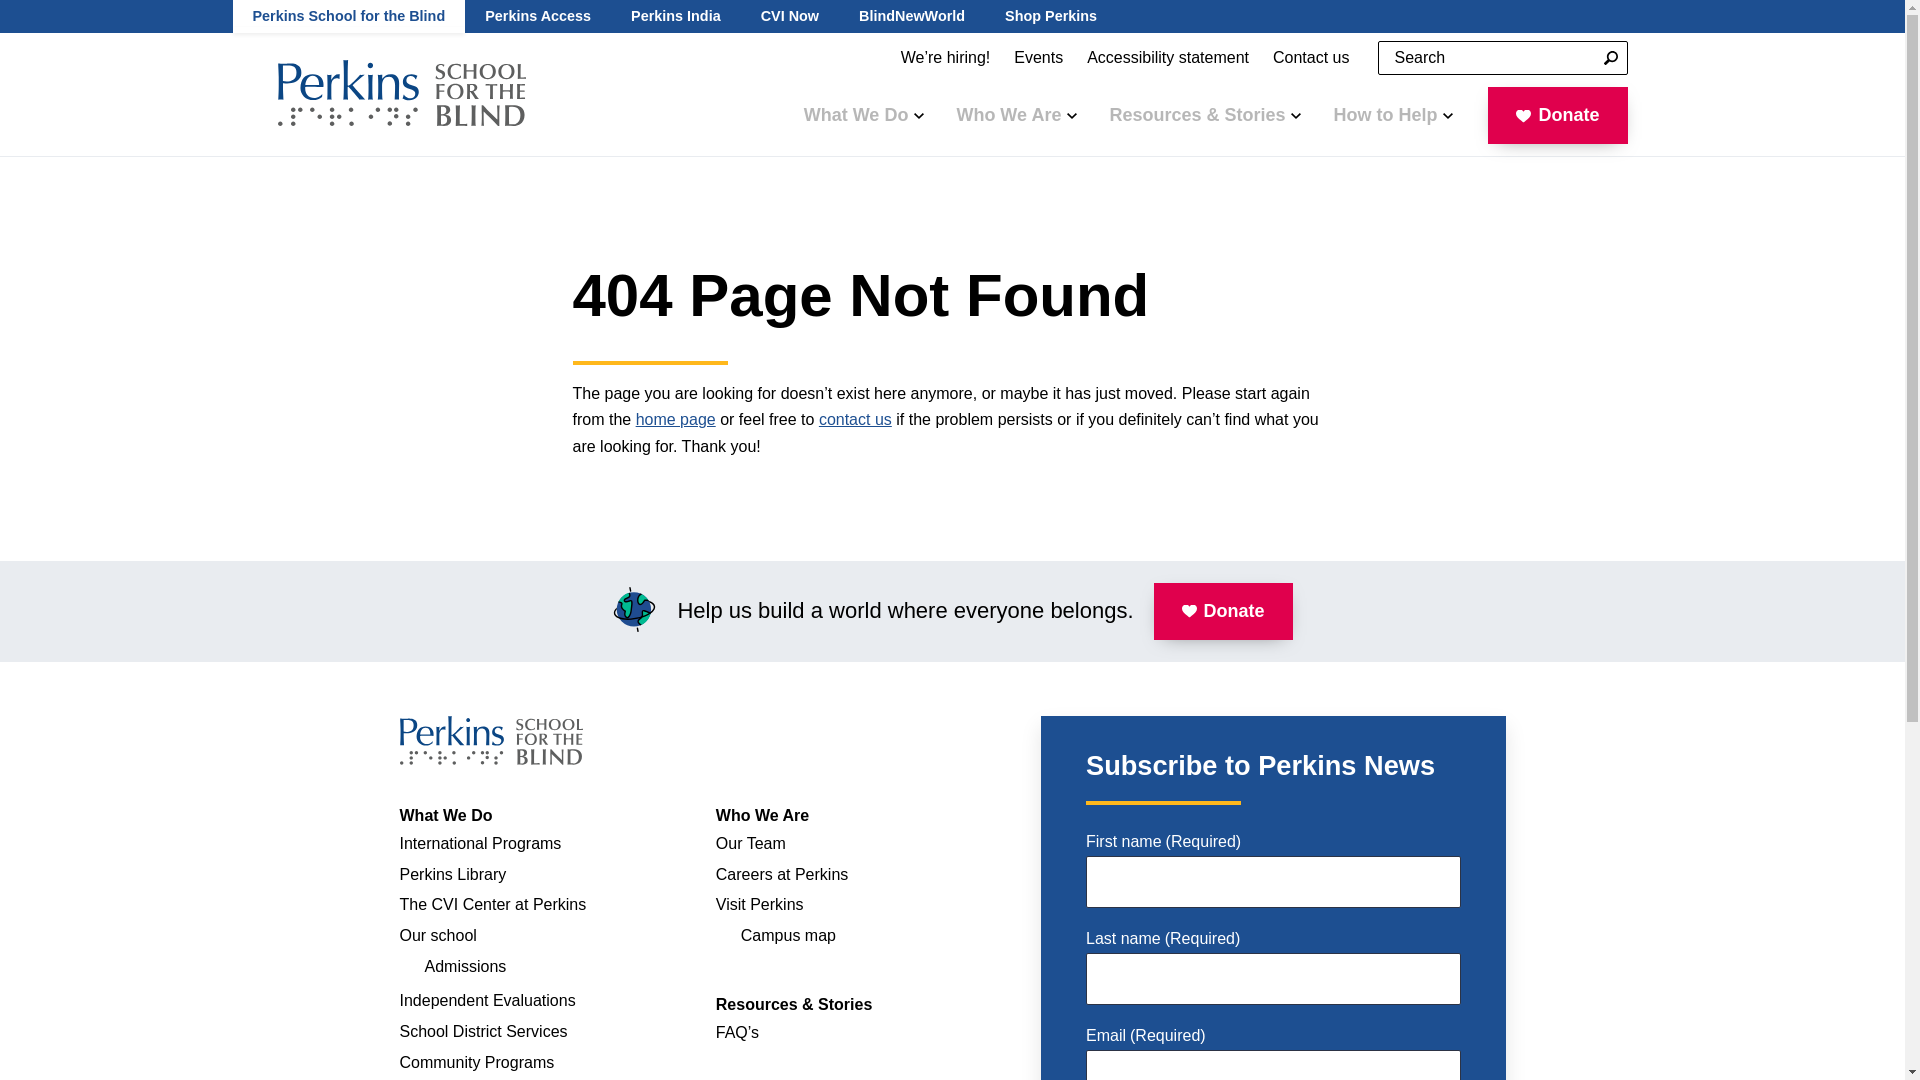 This screenshot has width=1920, height=1080. Describe the element at coordinates (402, 93) in the screenshot. I see `Perkins School for the Blind Logo` at that location.